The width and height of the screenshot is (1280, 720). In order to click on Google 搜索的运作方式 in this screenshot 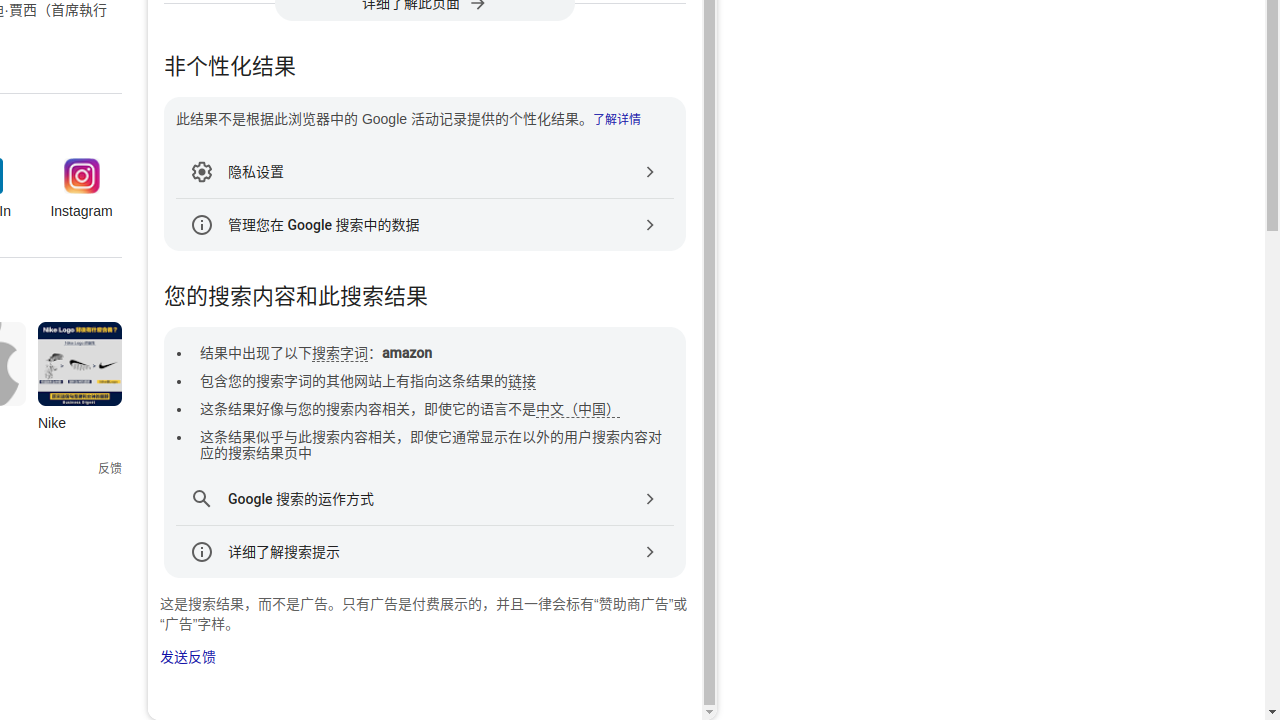, I will do `click(425, 499)`.